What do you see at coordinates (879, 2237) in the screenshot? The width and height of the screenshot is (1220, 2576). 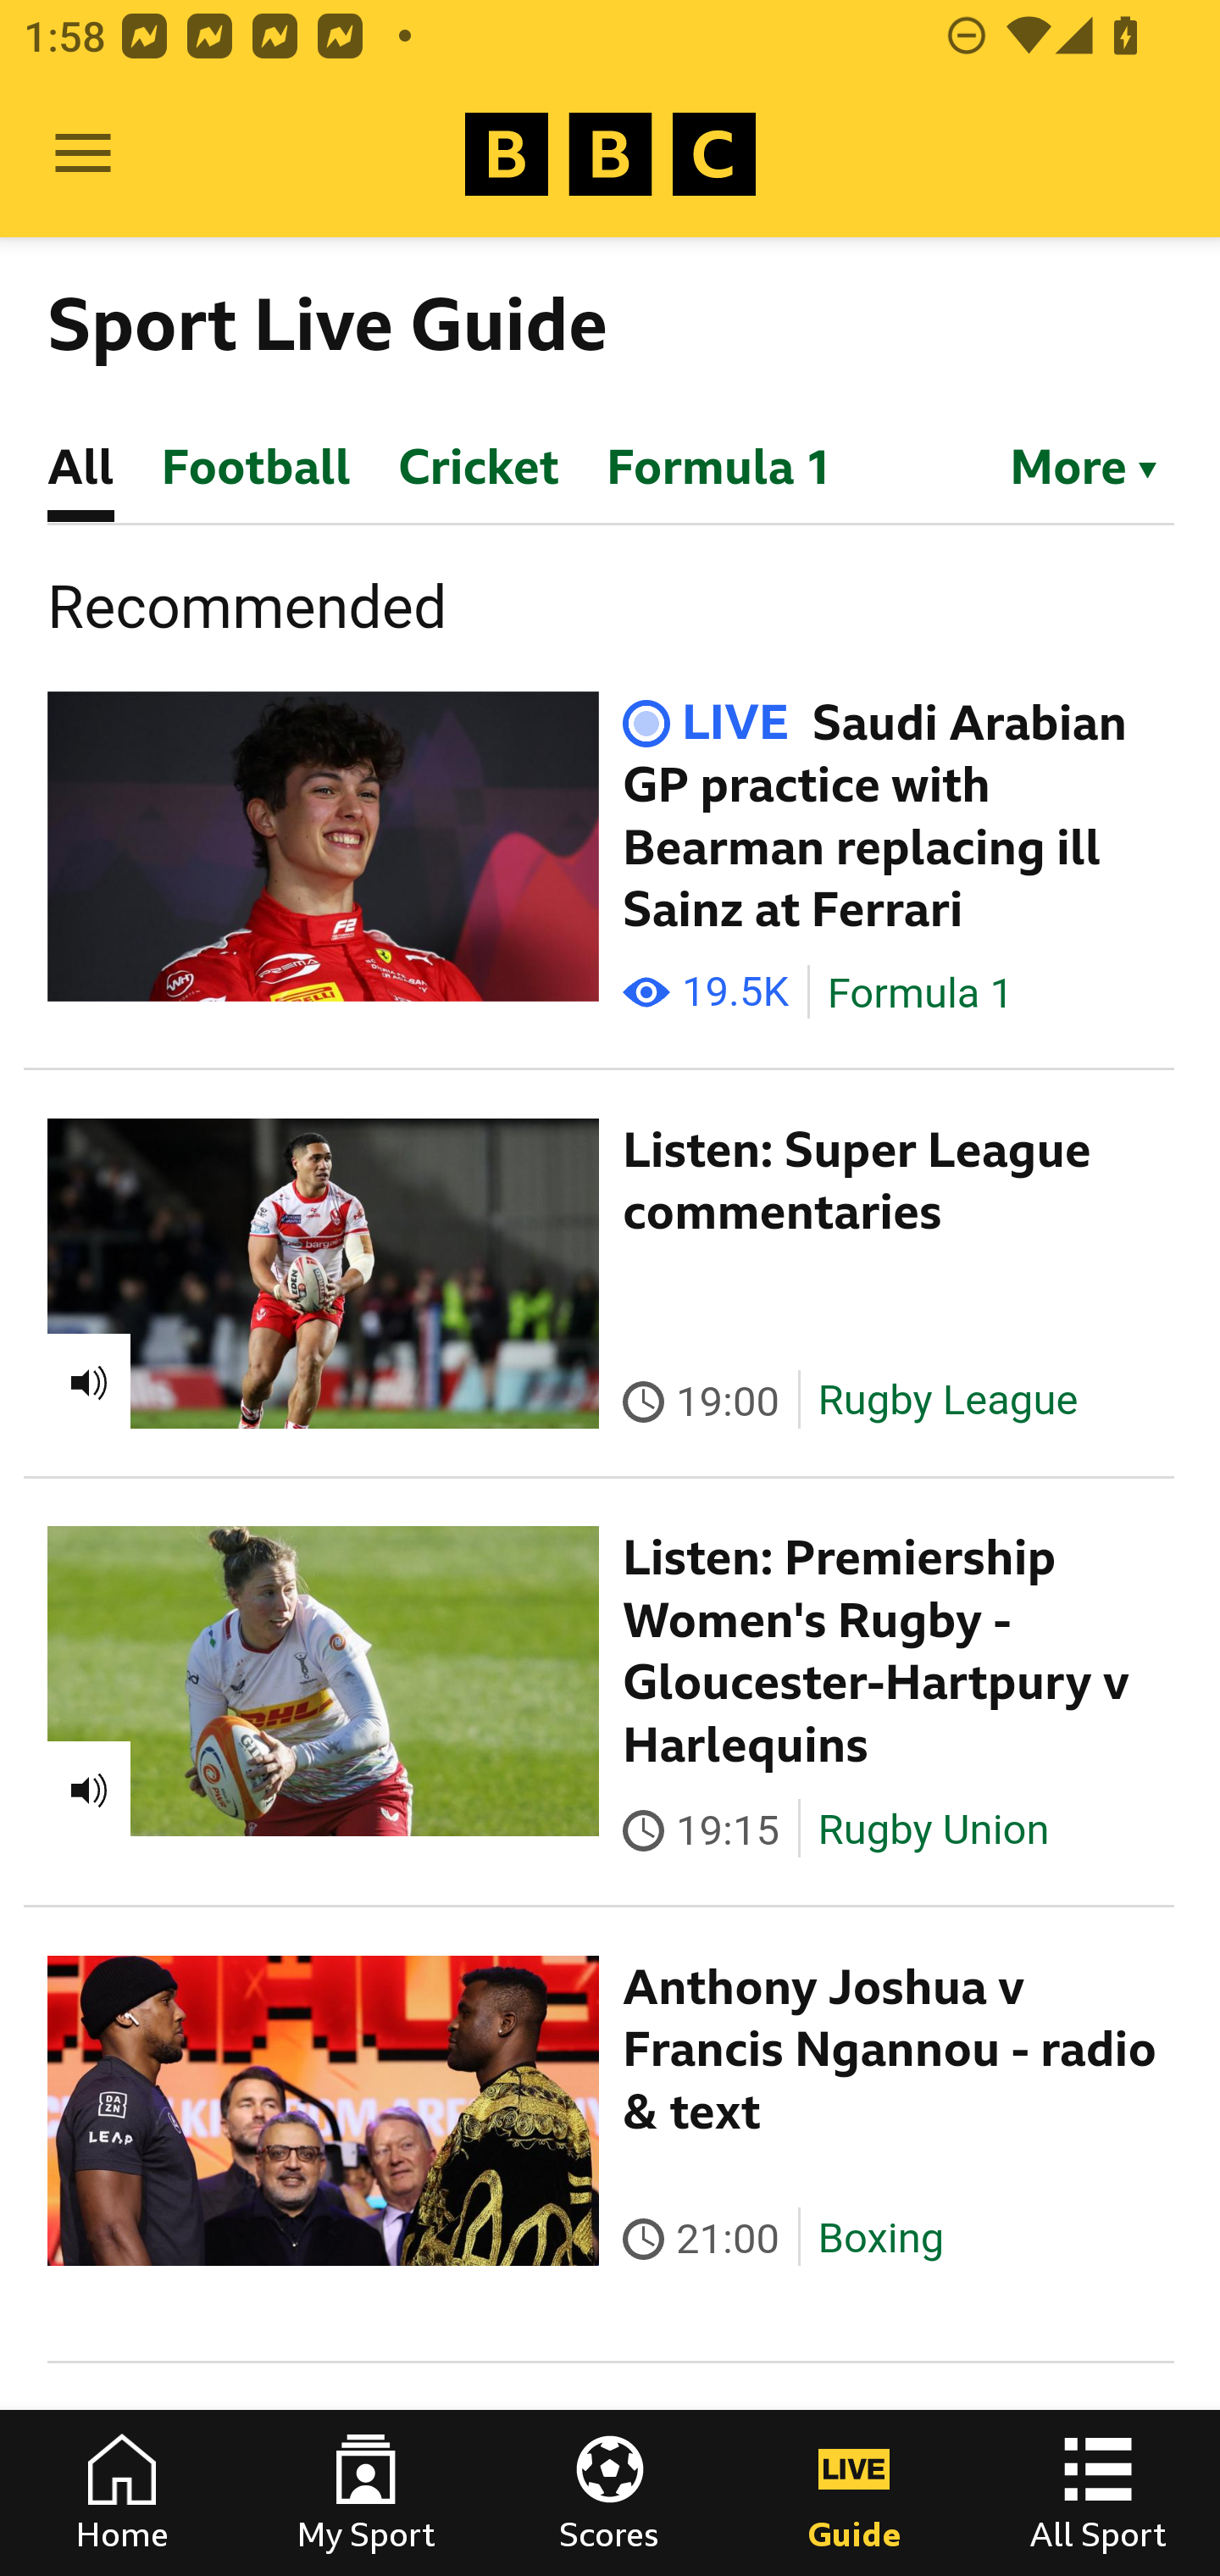 I see `Boxing` at bounding box center [879, 2237].